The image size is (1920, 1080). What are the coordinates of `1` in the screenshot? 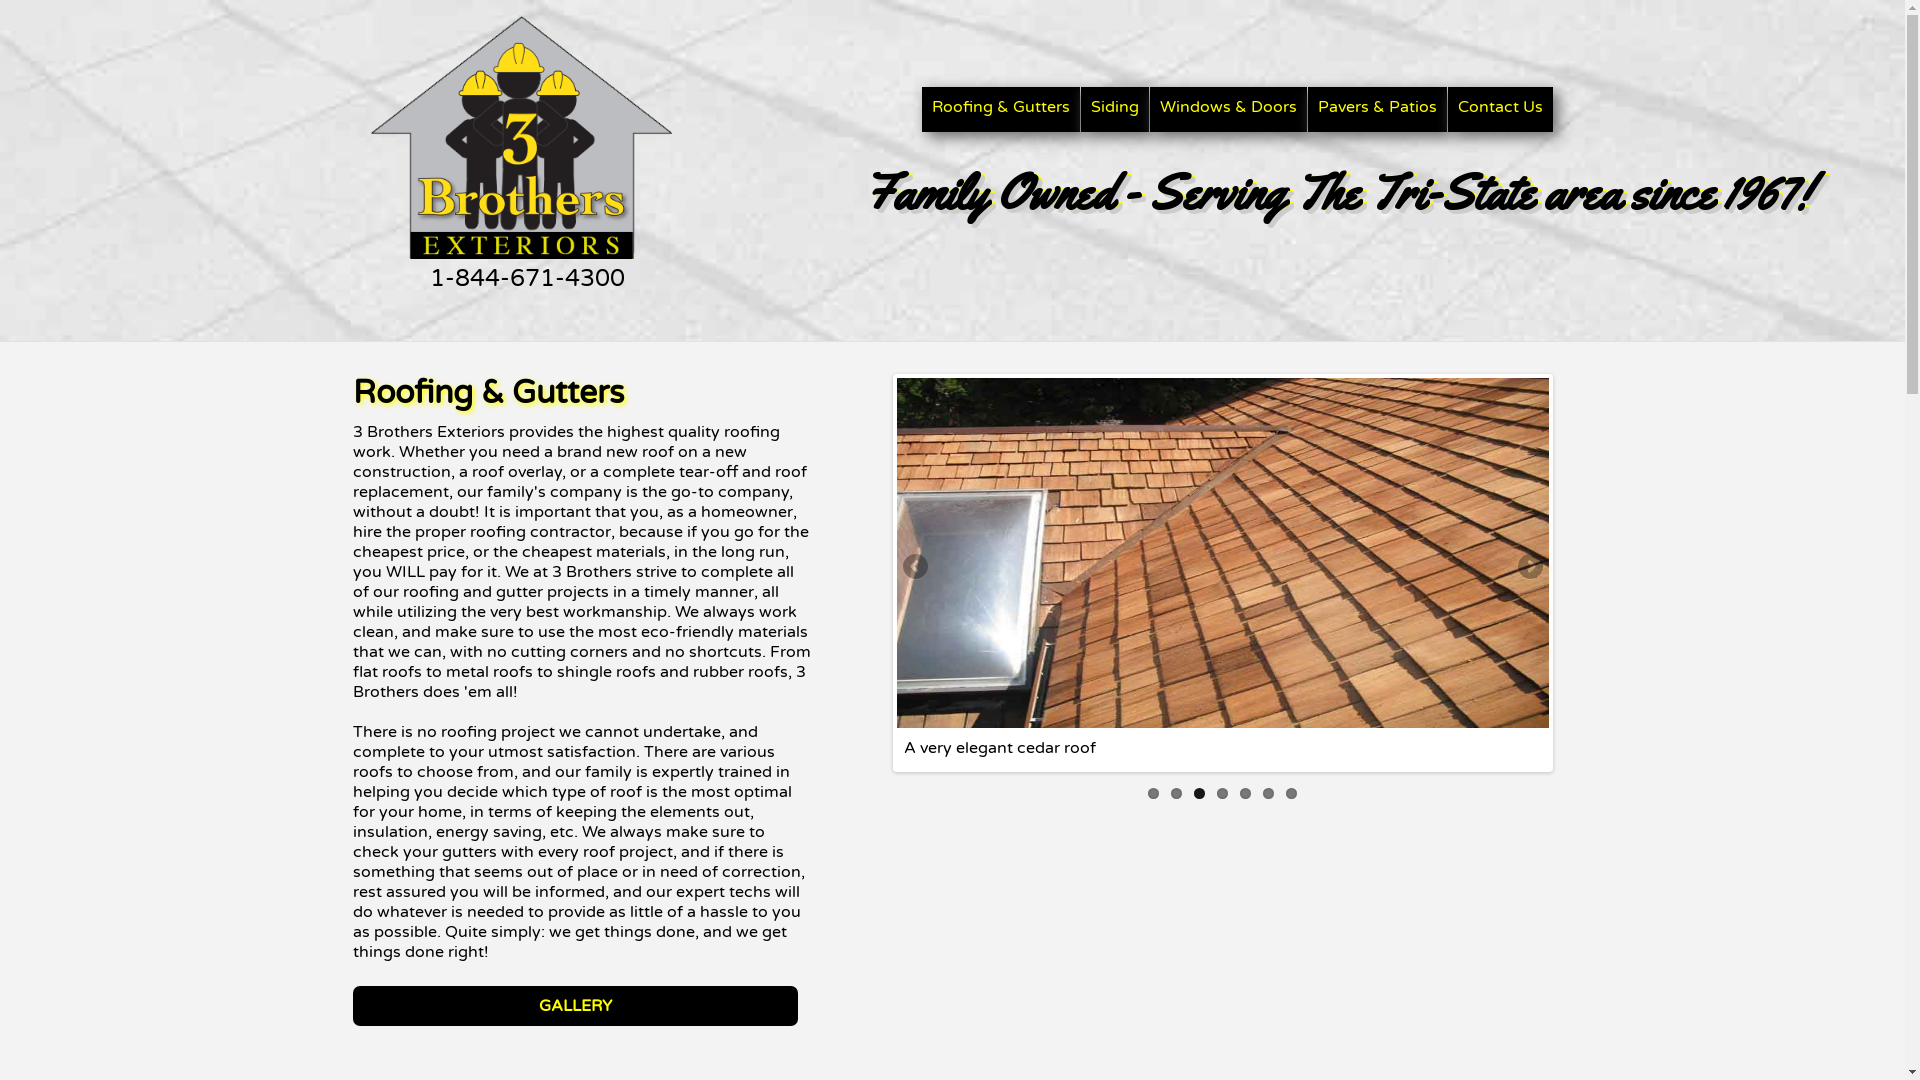 It's located at (1154, 794).